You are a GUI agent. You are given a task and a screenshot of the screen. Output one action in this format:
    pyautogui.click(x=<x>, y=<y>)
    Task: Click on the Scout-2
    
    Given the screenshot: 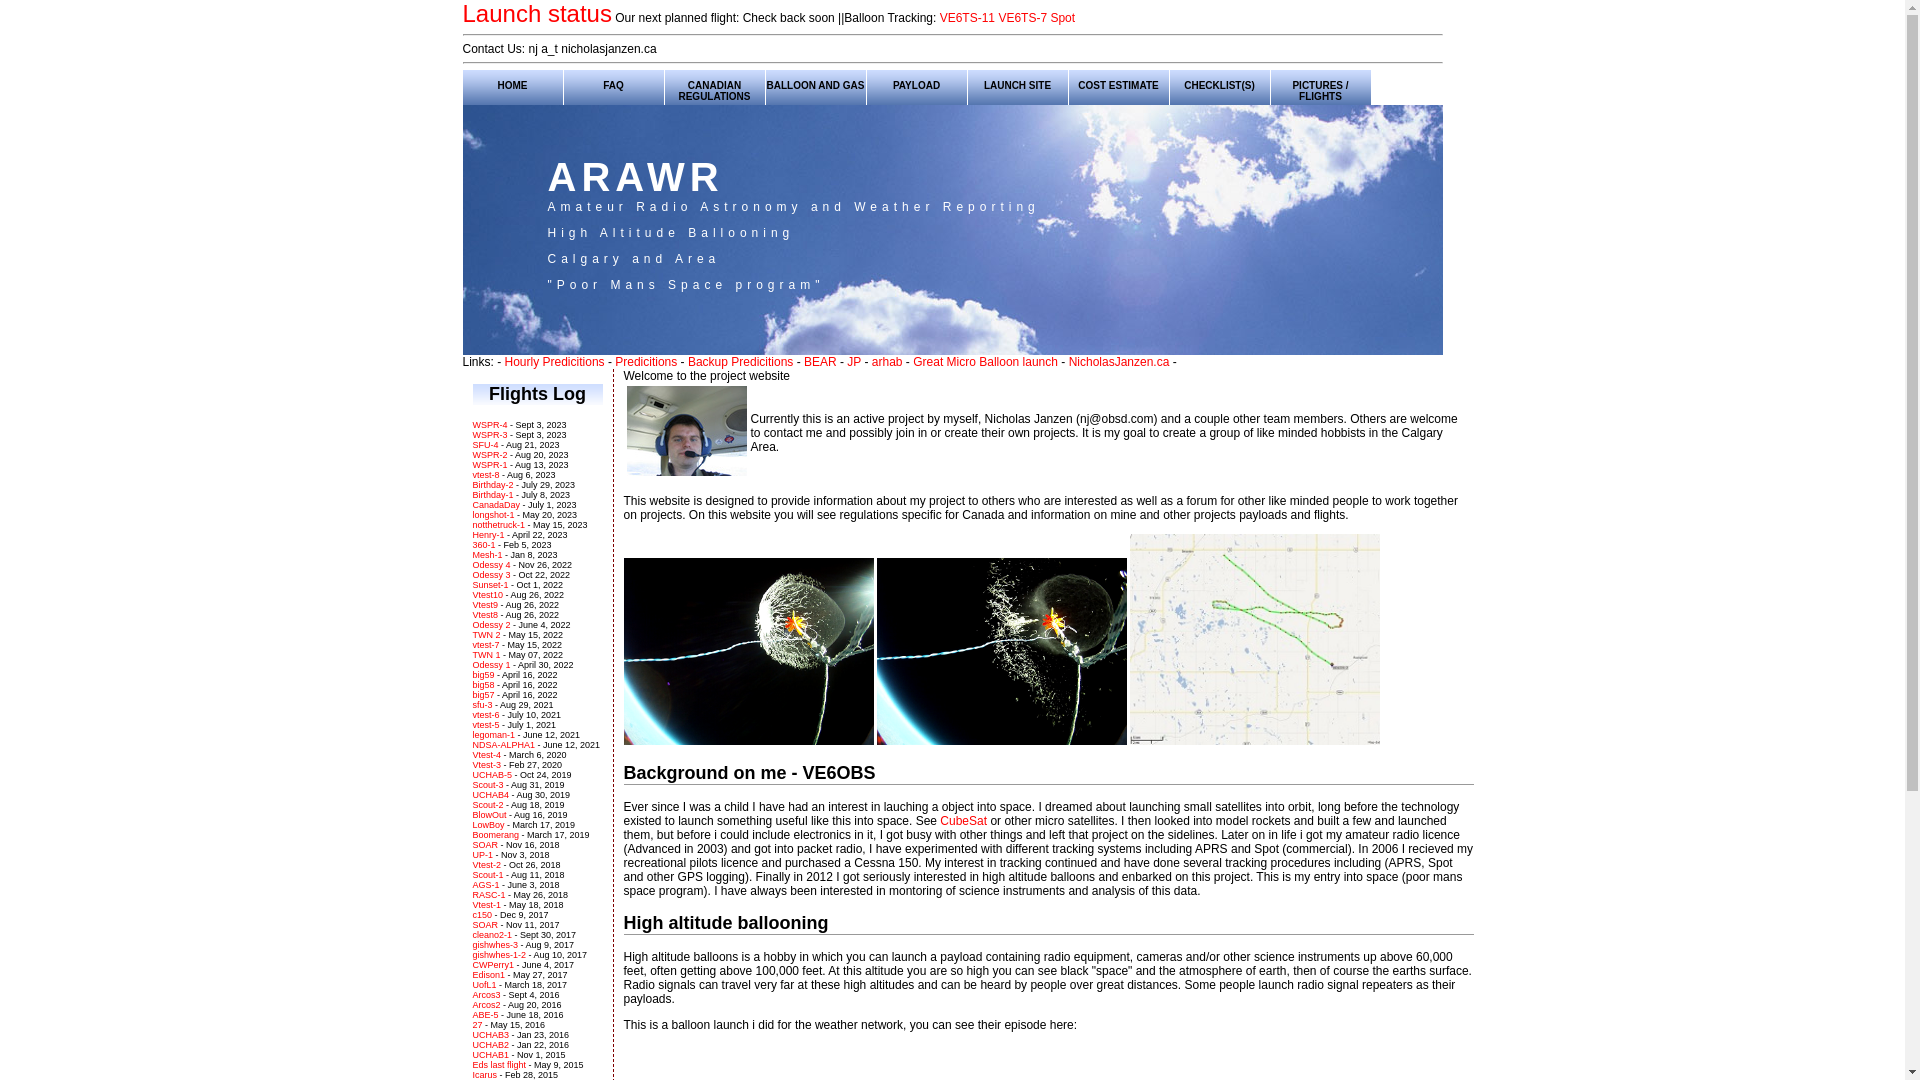 What is the action you would take?
    pyautogui.click(x=488, y=805)
    